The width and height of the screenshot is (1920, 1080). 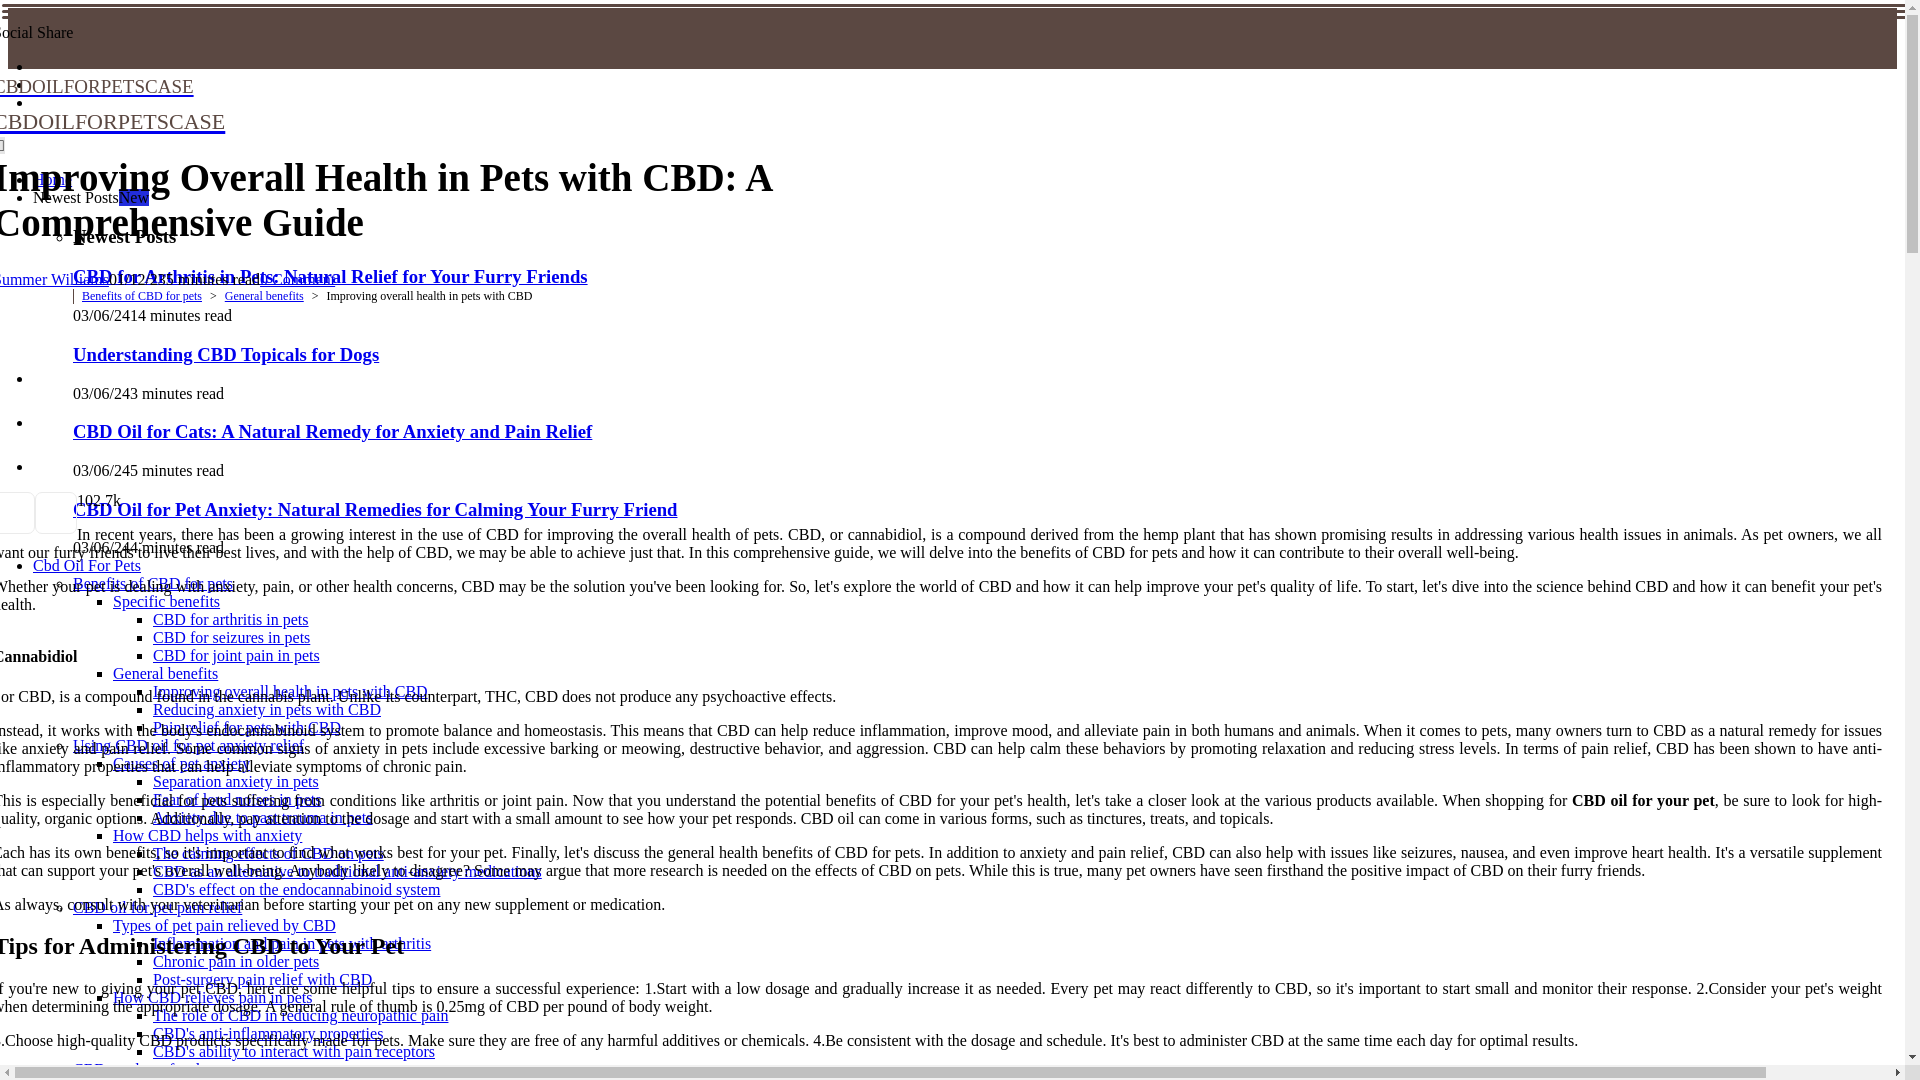 What do you see at coordinates (156, 906) in the screenshot?
I see `CBD oil for pet pain relief` at bounding box center [156, 906].